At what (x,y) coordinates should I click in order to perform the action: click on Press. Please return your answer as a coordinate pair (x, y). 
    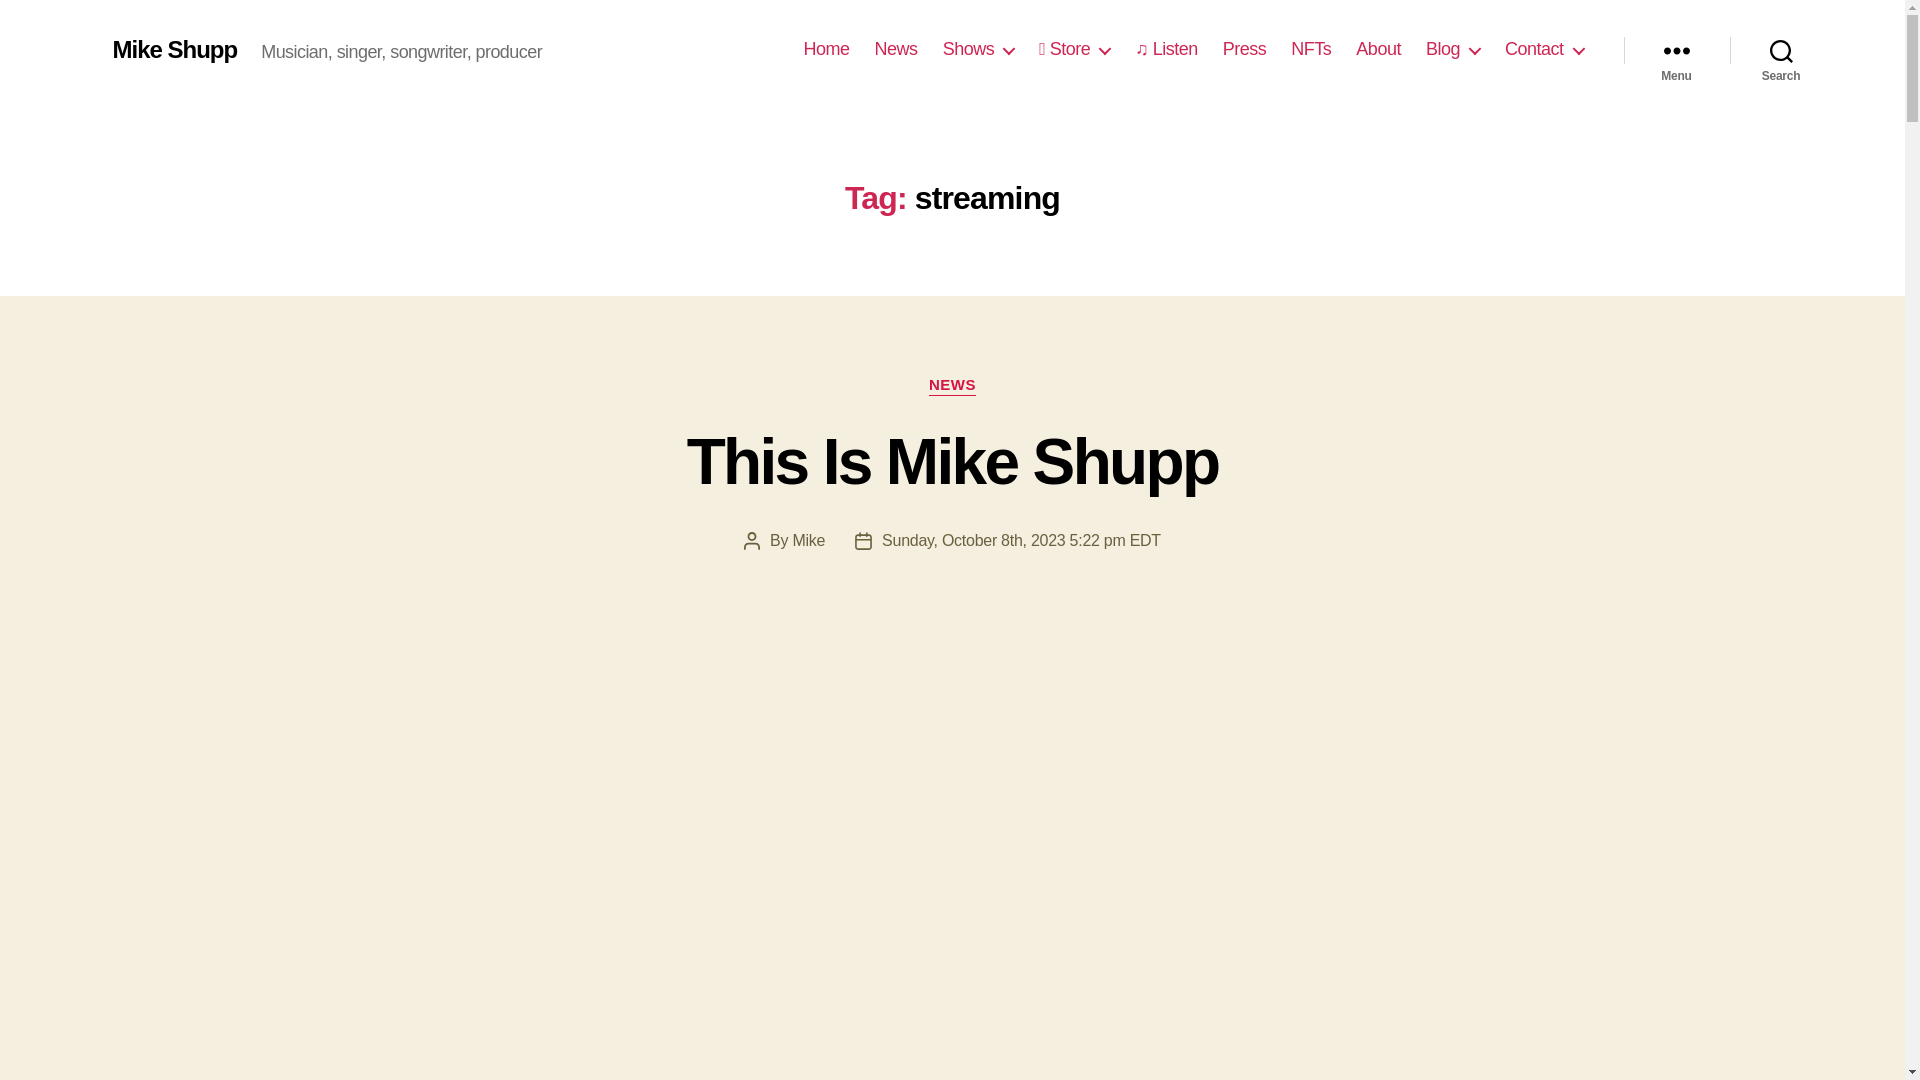
    Looking at the image, I should click on (1245, 49).